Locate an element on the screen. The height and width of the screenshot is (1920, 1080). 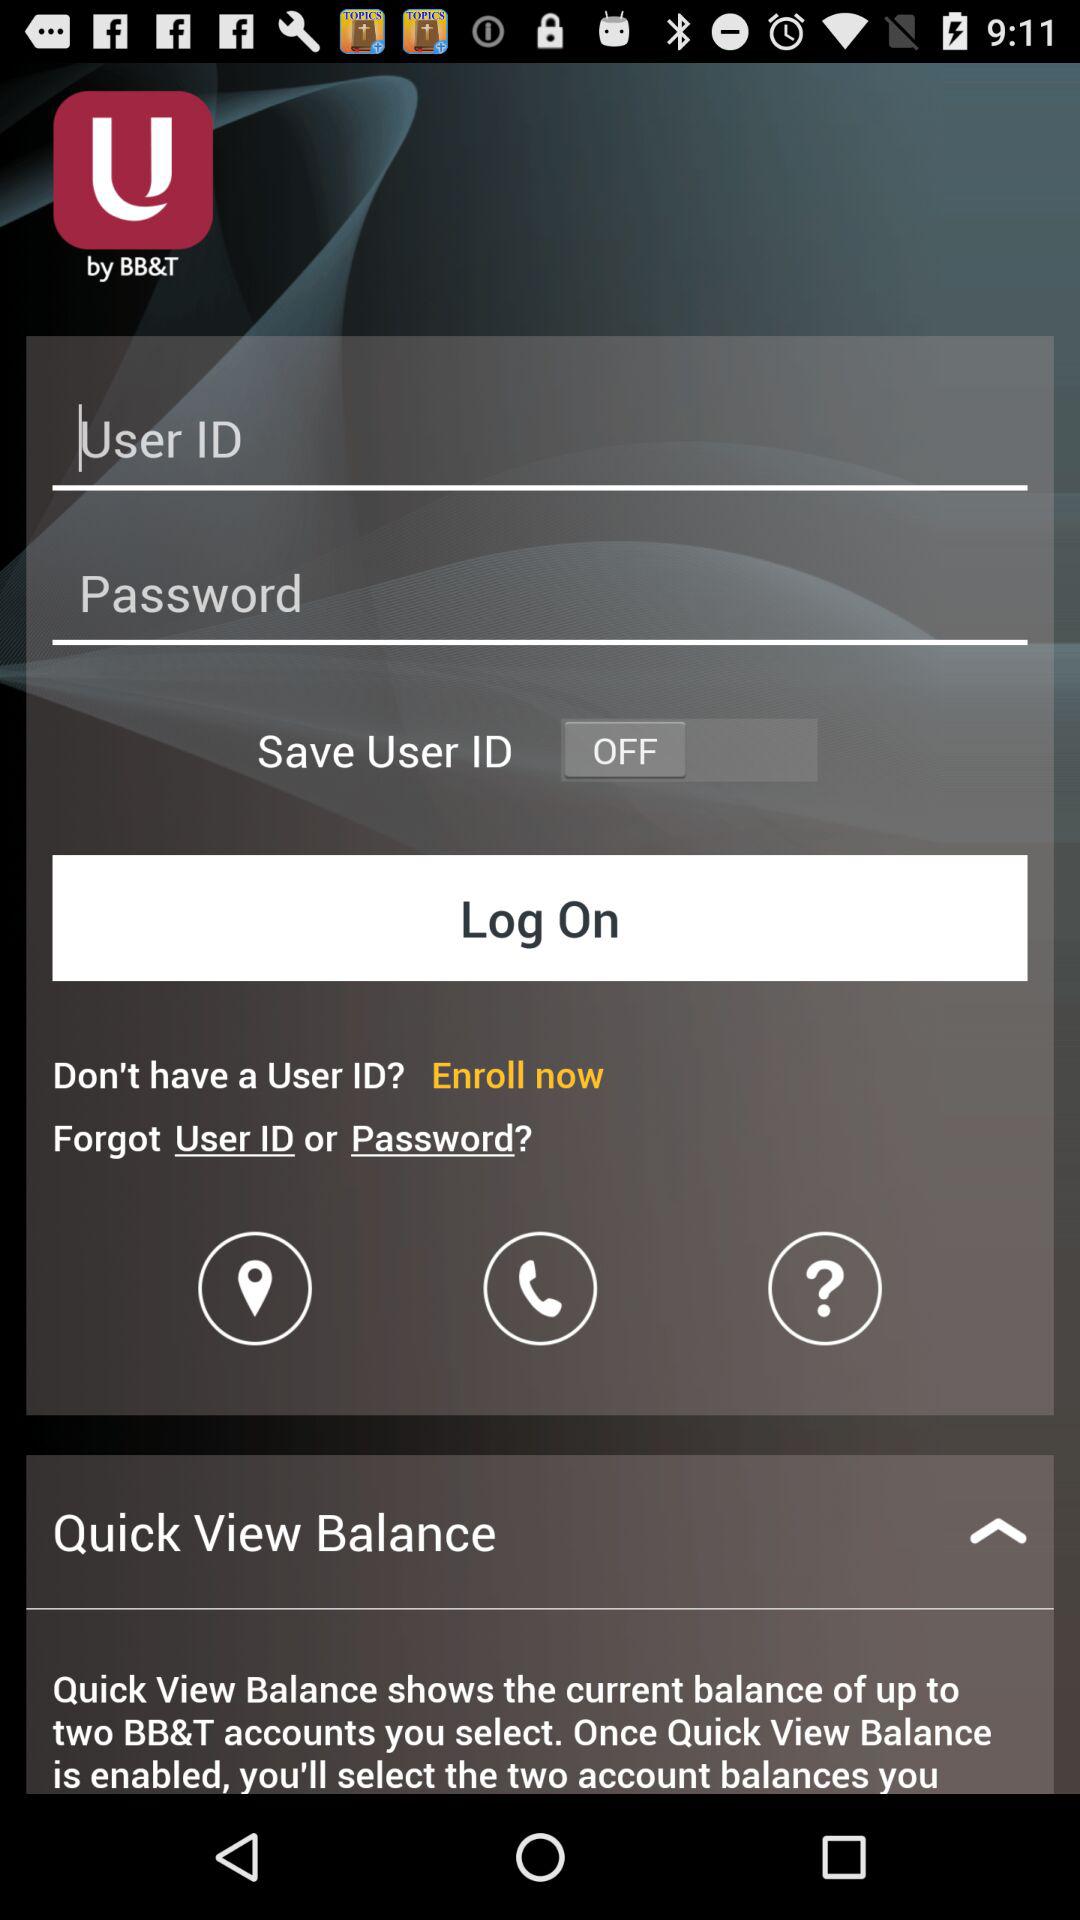
jump until log on button is located at coordinates (540, 918).